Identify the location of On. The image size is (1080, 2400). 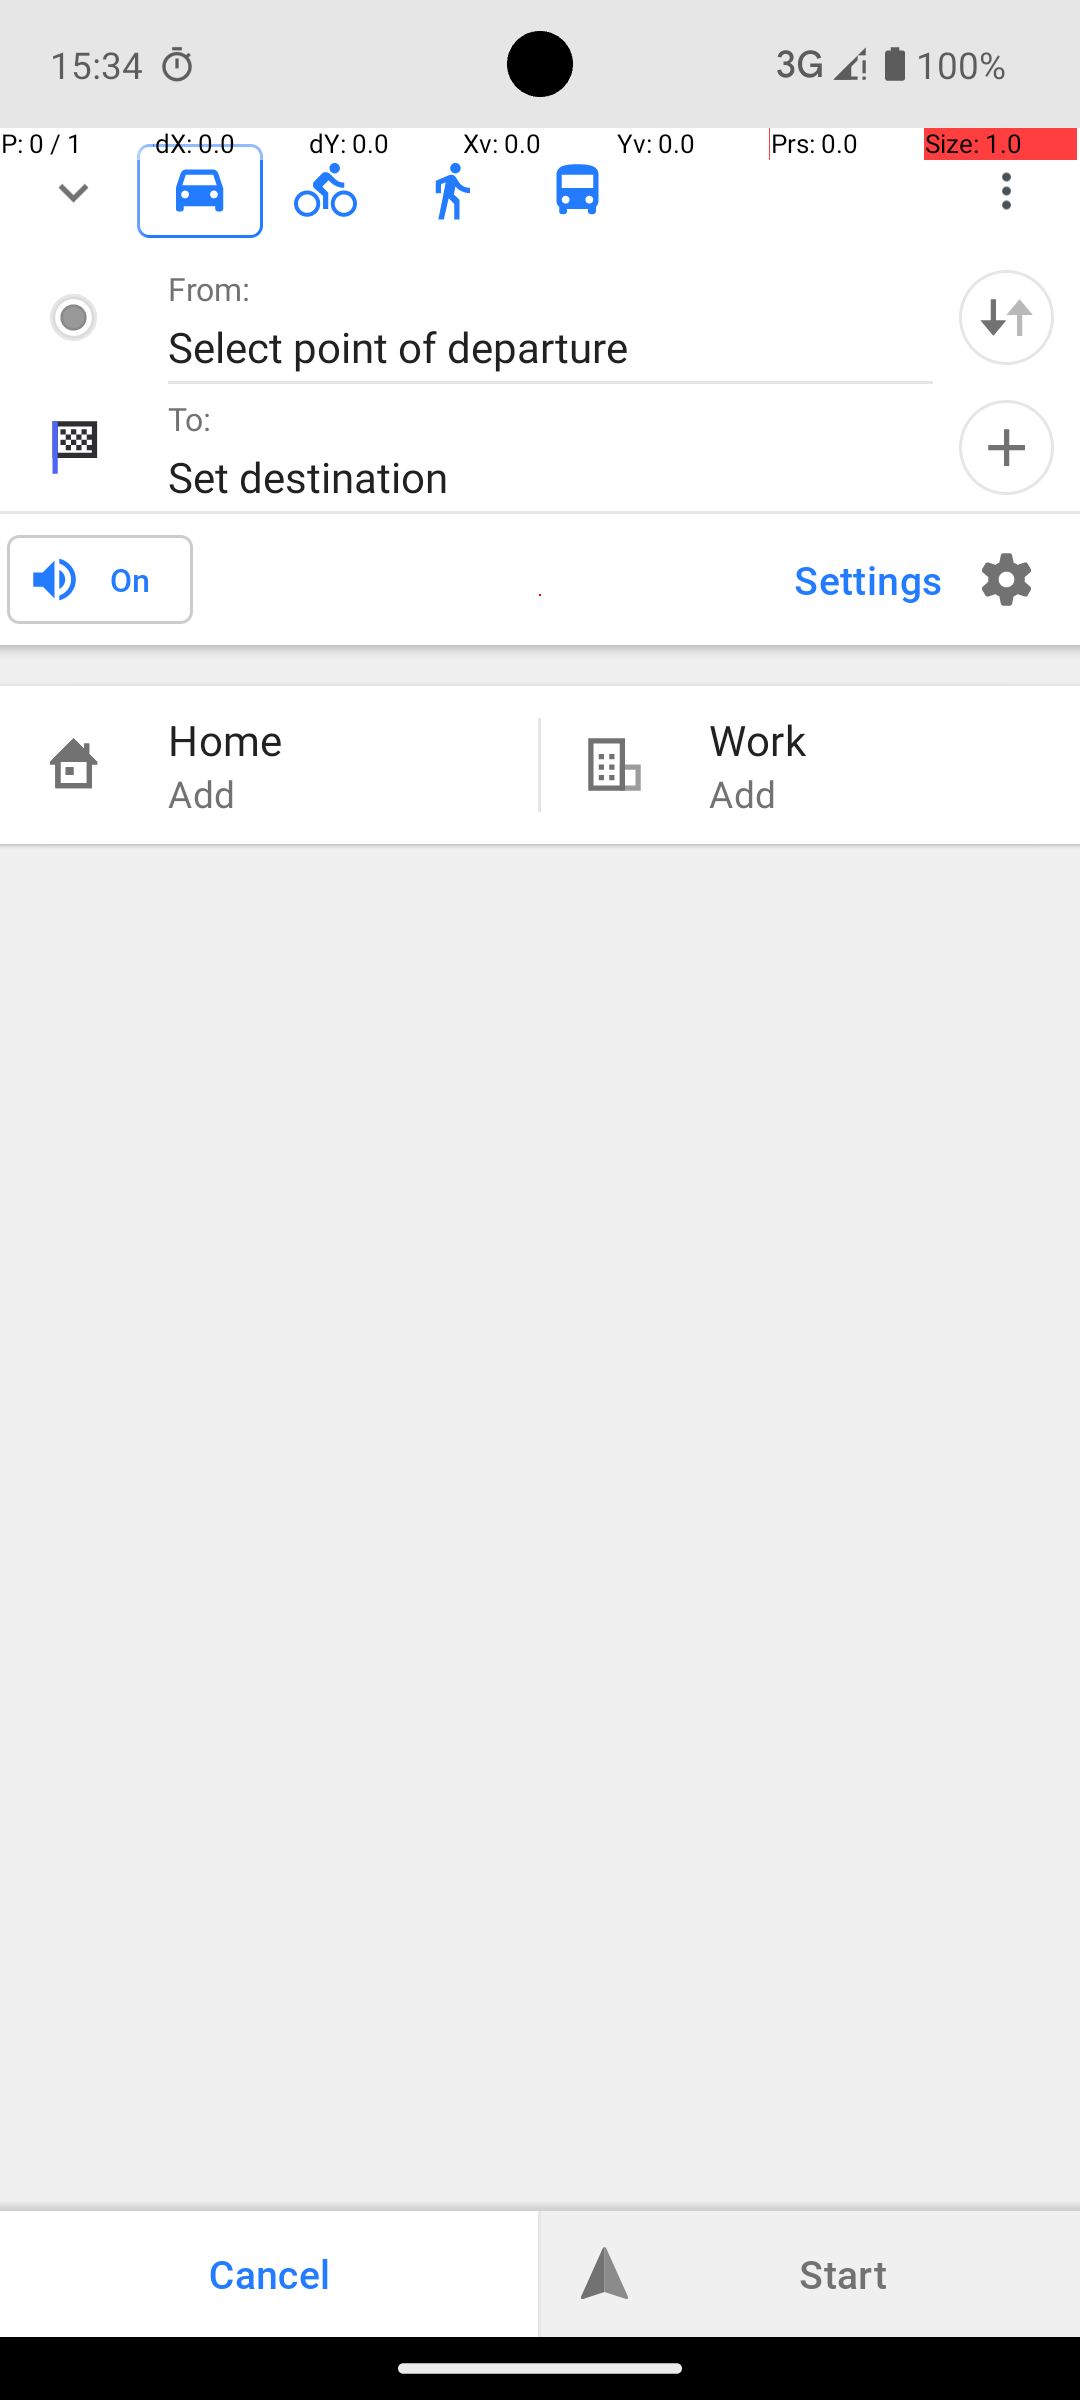
(130, 579).